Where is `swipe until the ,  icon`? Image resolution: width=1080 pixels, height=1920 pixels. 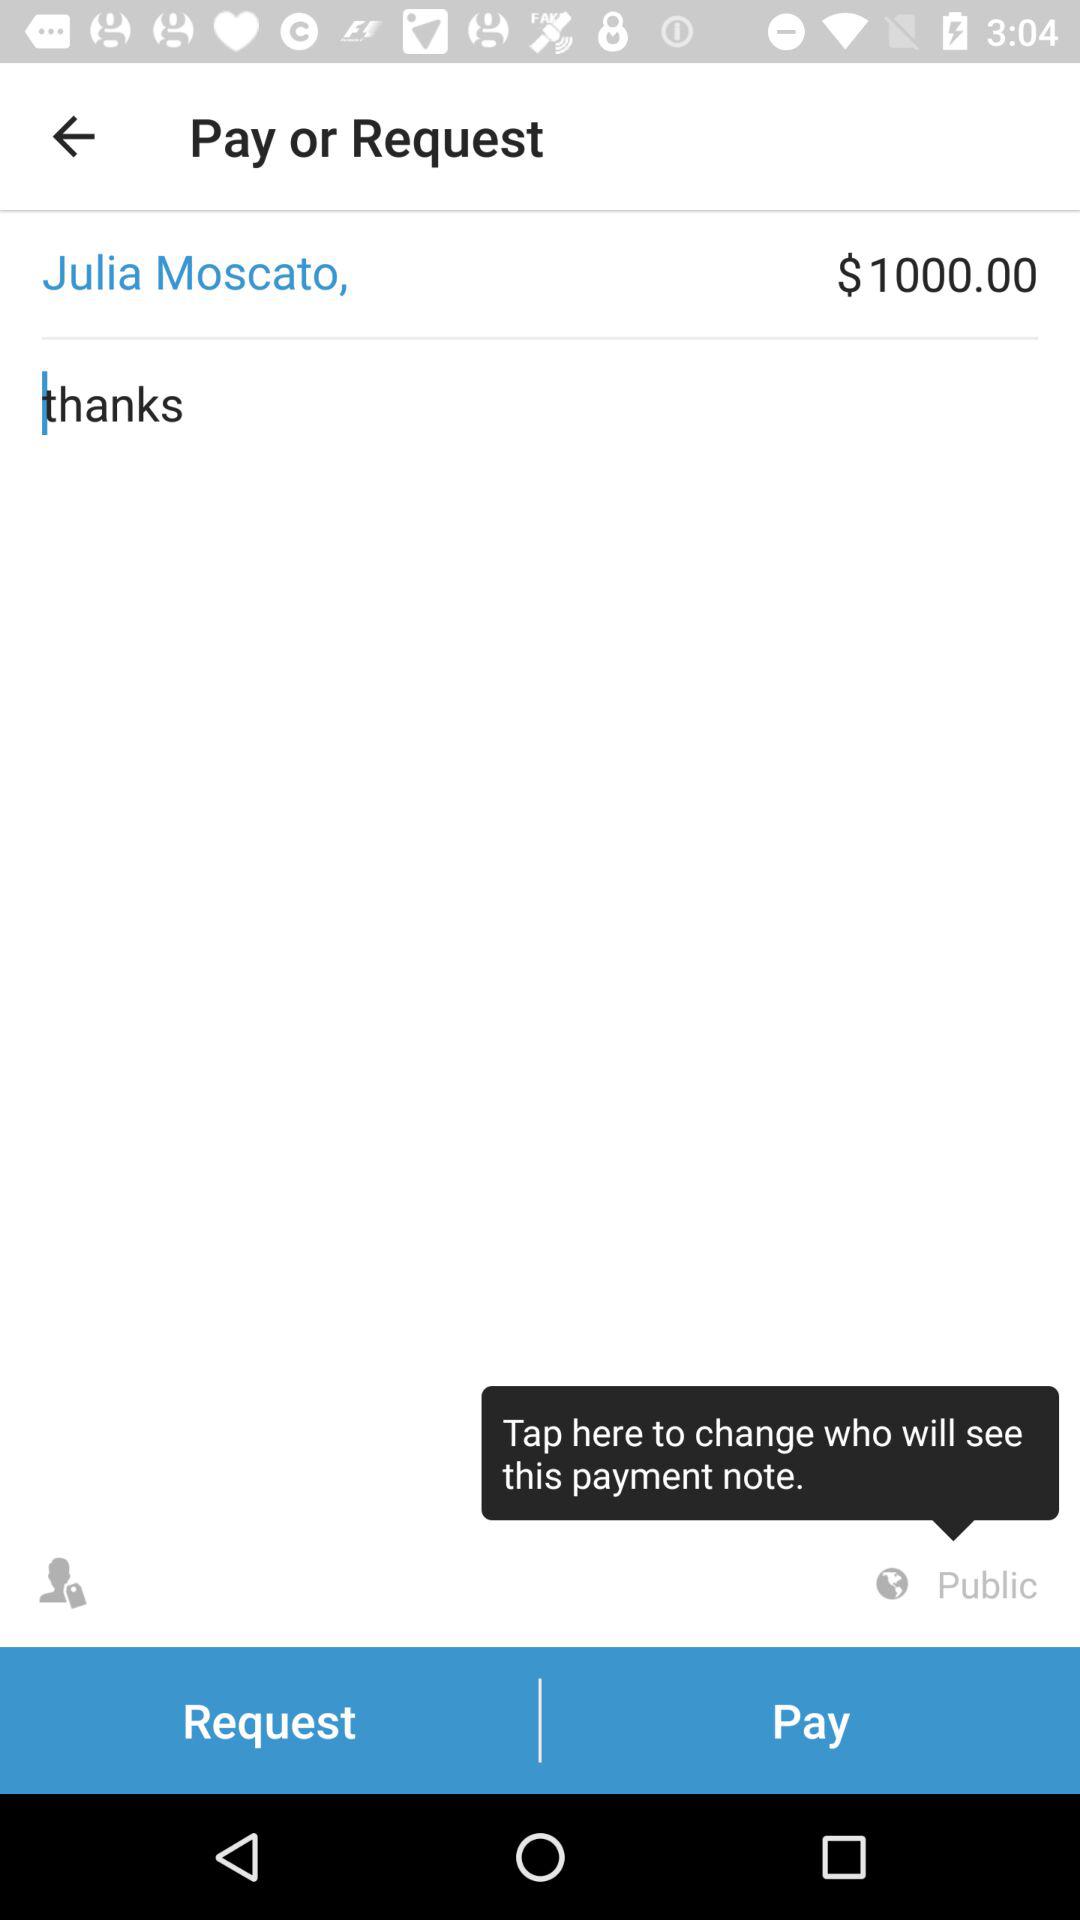
swipe until the ,  icon is located at coordinates (418, 273).